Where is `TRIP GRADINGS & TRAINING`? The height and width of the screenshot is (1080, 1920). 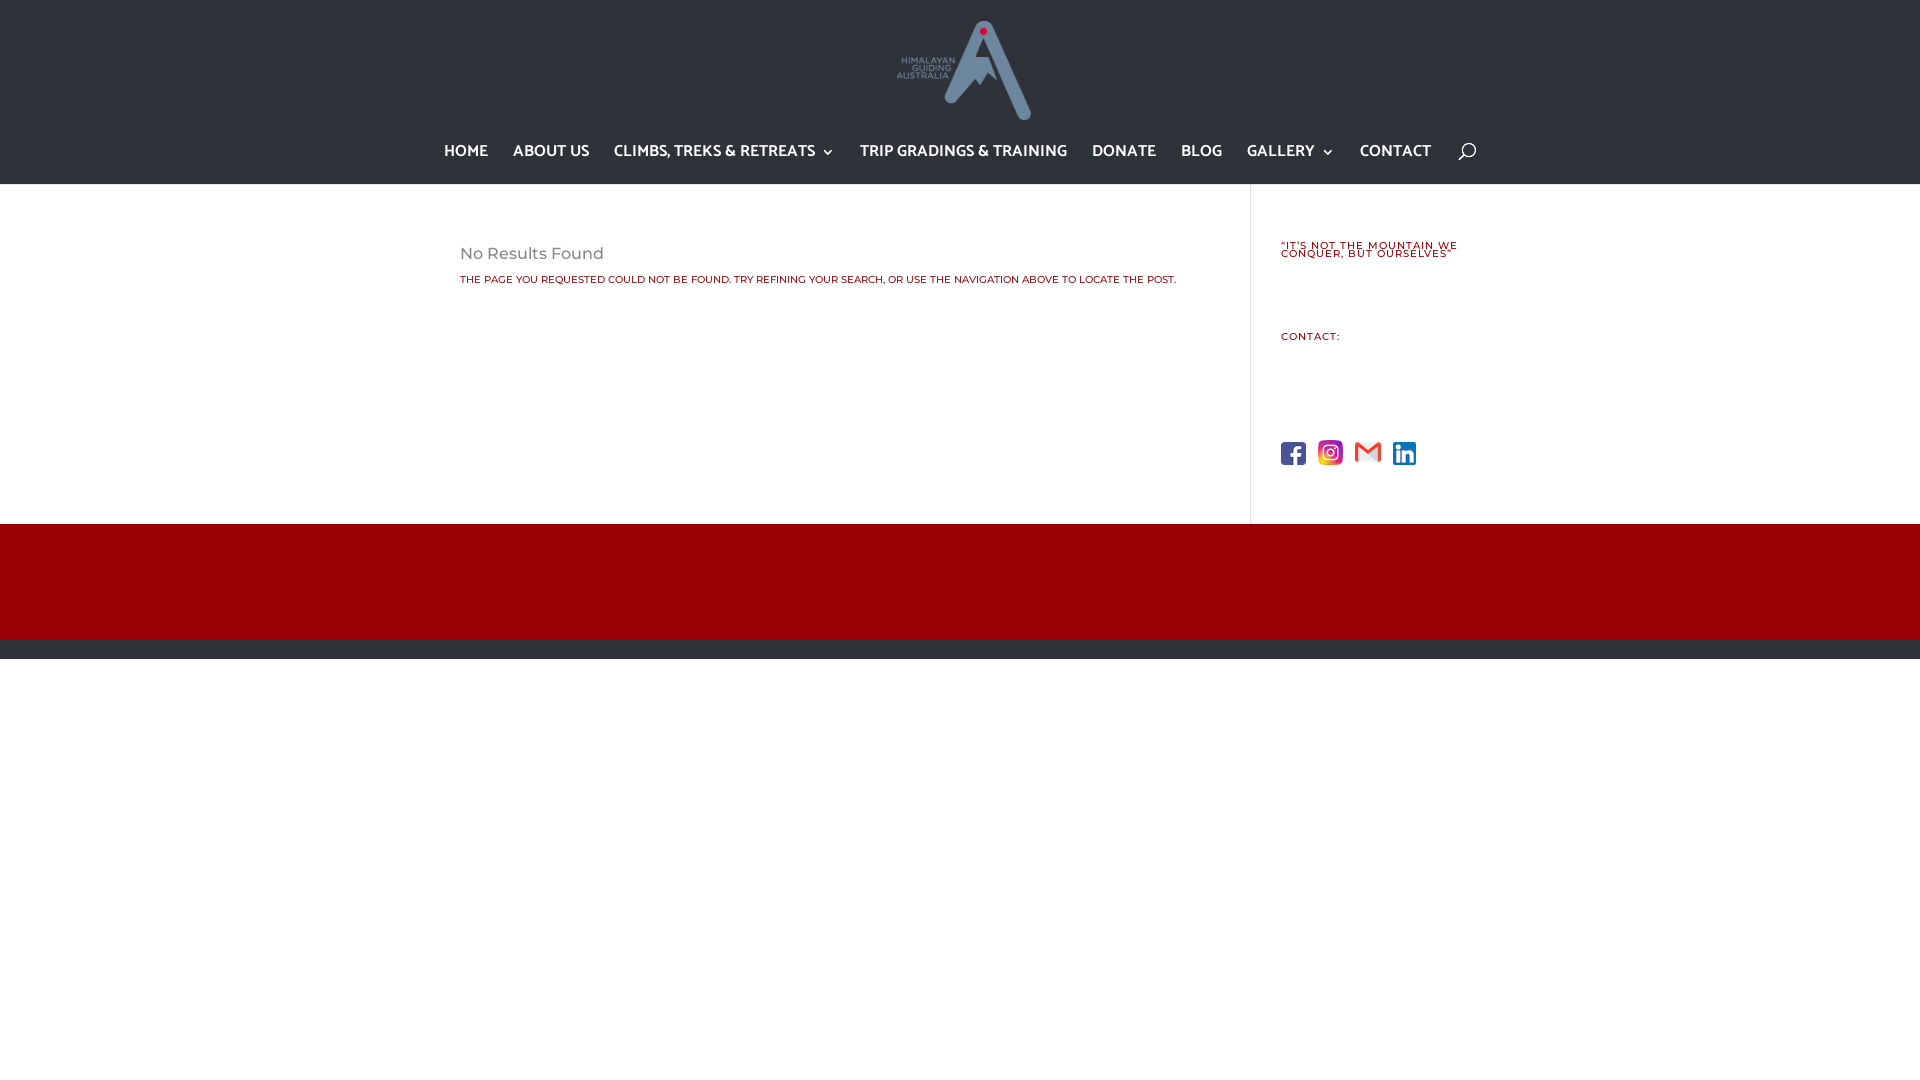 TRIP GRADINGS & TRAINING is located at coordinates (964, 164).